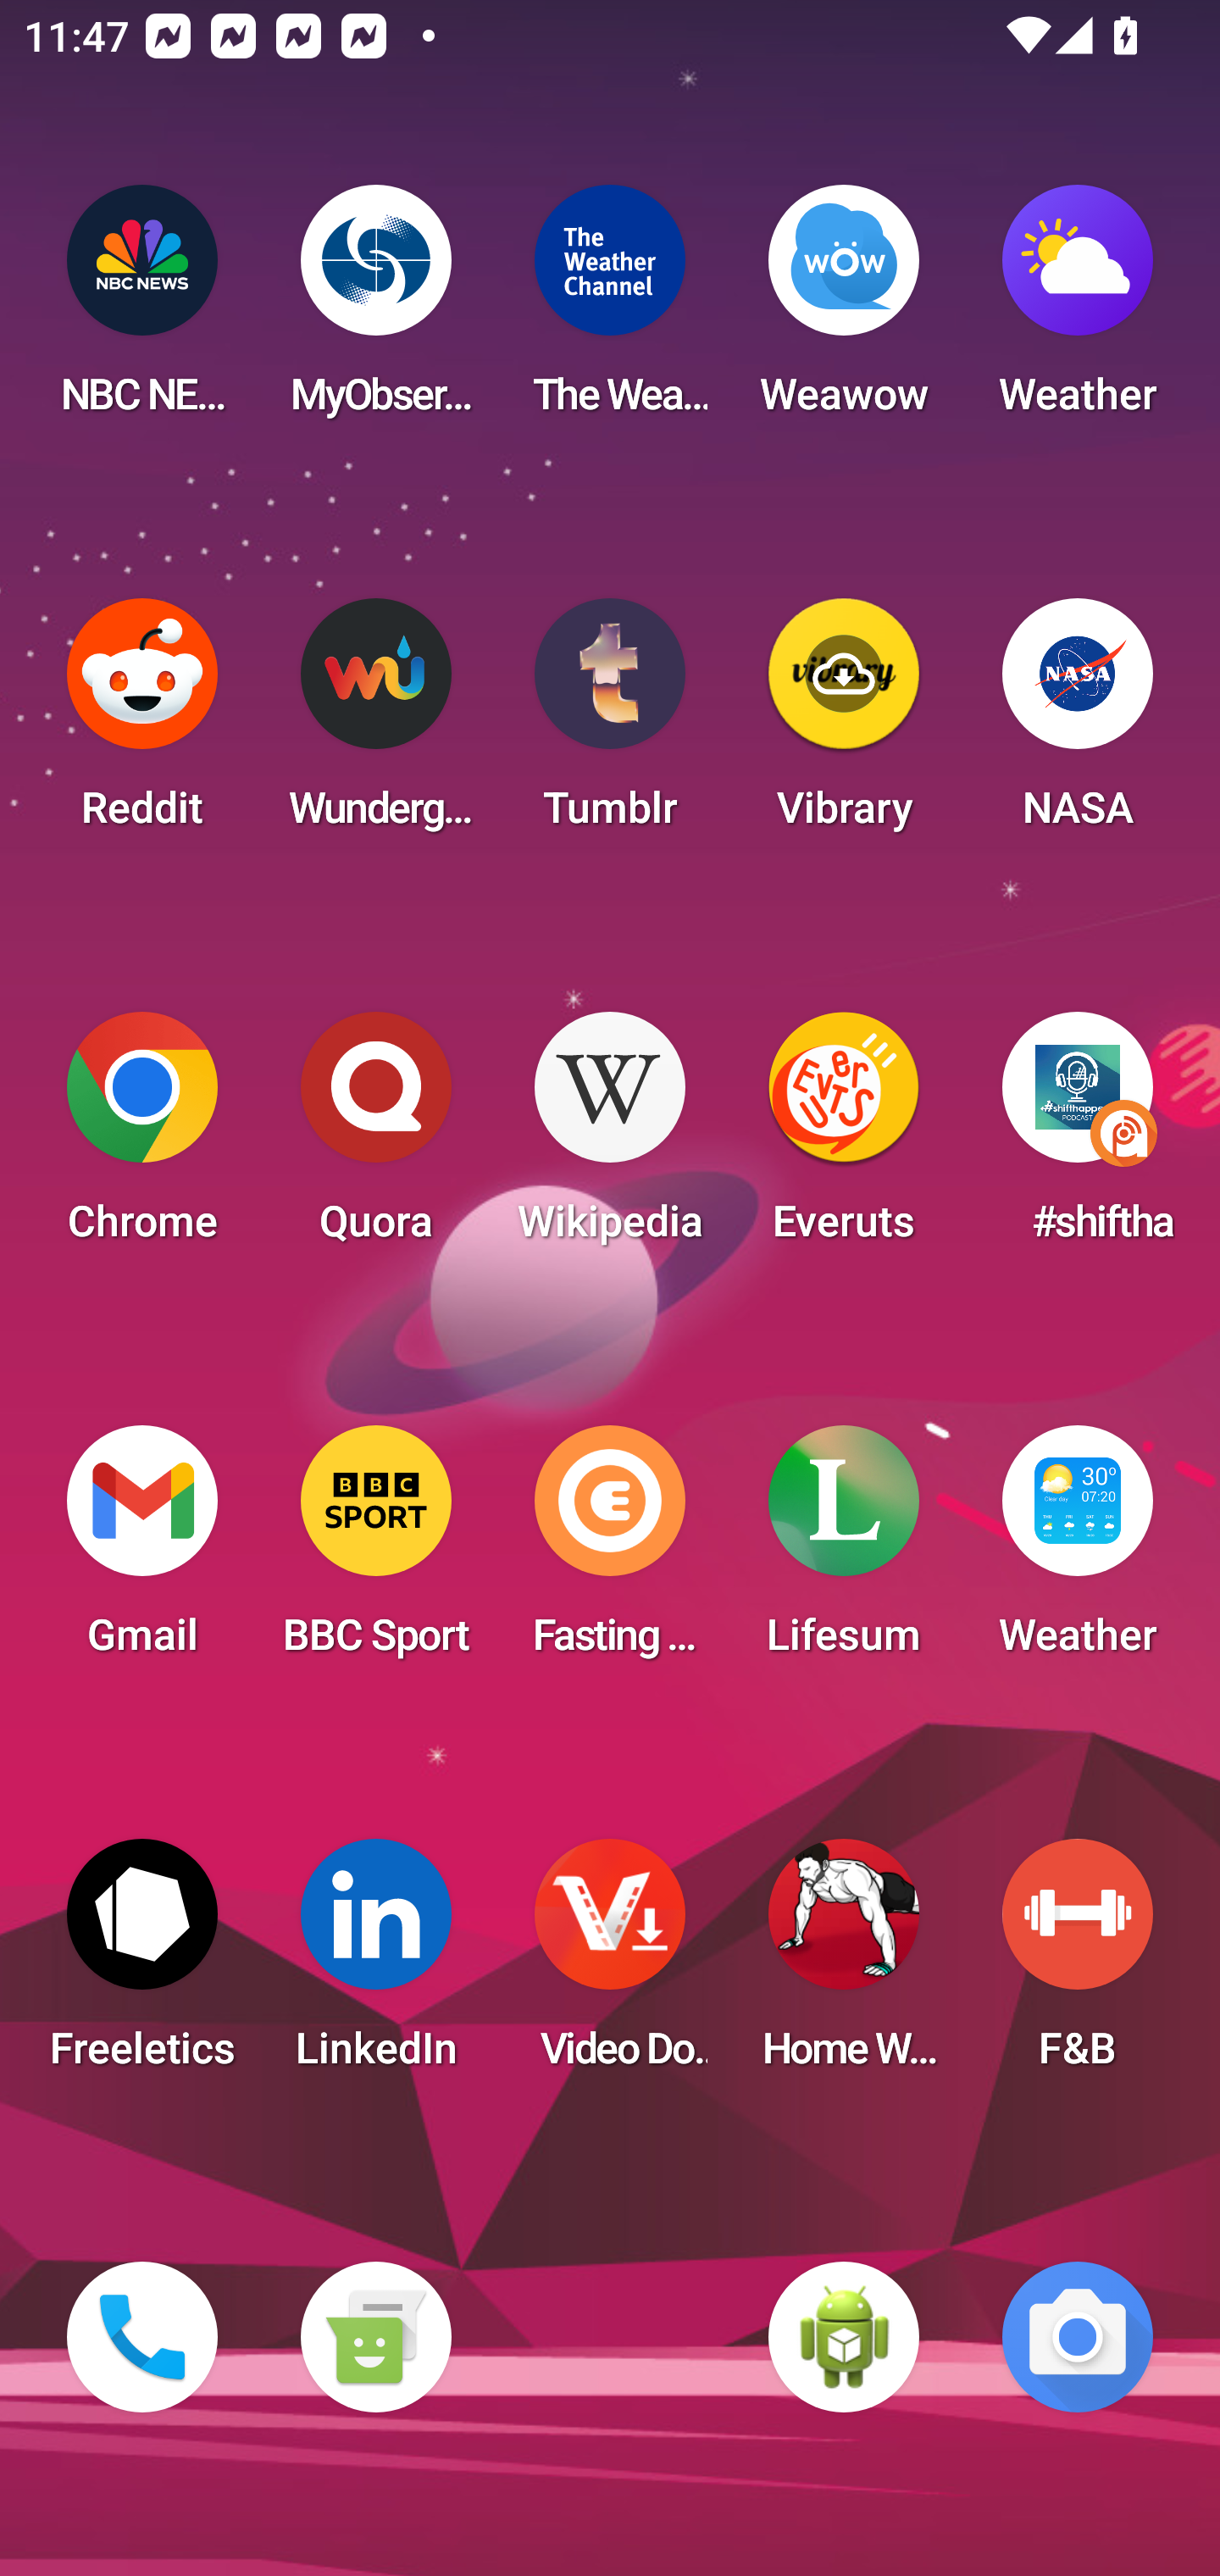  Describe the element at coordinates (375, 2337) in the screenshot. I see `Messaging` at that location.